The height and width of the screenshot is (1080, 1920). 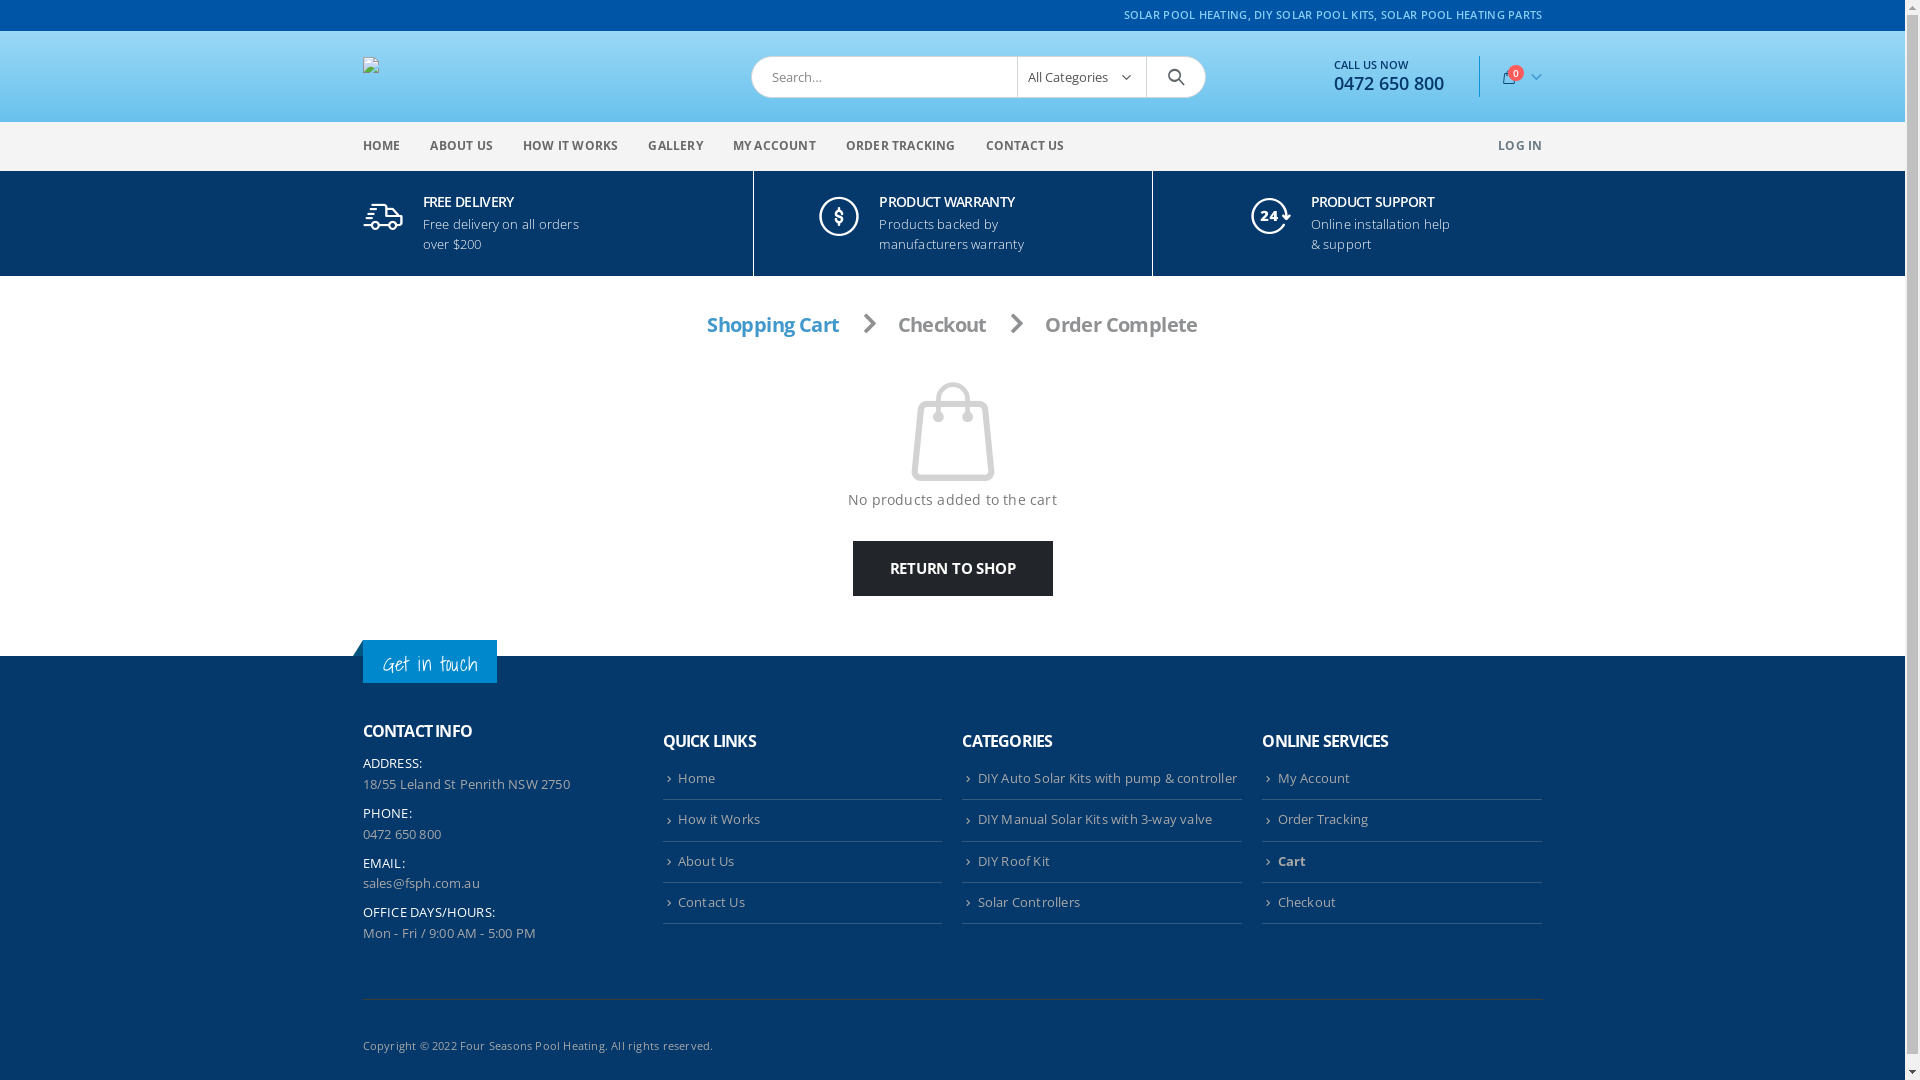 What do you see at coordinates (1292, 862) in the screenshot?
I see `Cart` at bounding box center [1292, 862].